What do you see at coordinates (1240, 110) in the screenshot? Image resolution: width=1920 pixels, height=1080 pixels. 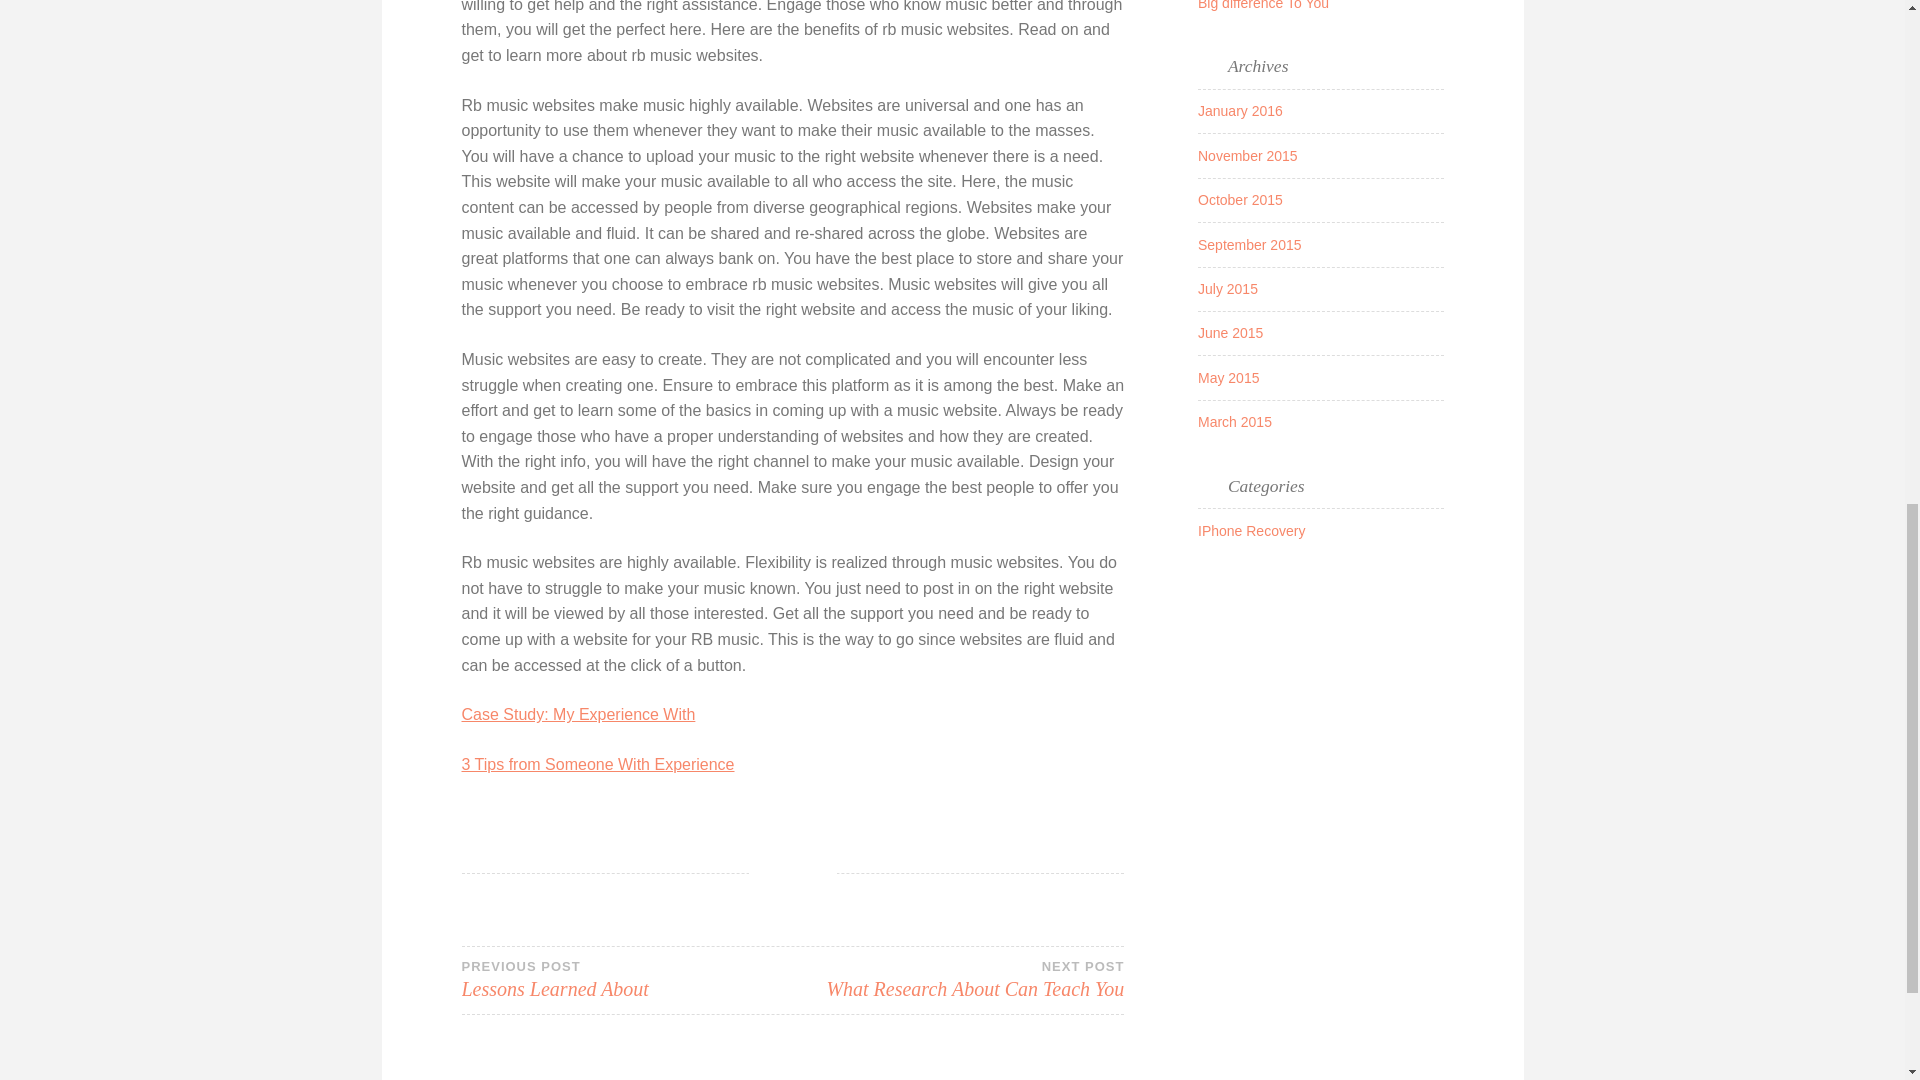 I see `3 Tips from Someone With Experience` at bounding box center [1240, 110].